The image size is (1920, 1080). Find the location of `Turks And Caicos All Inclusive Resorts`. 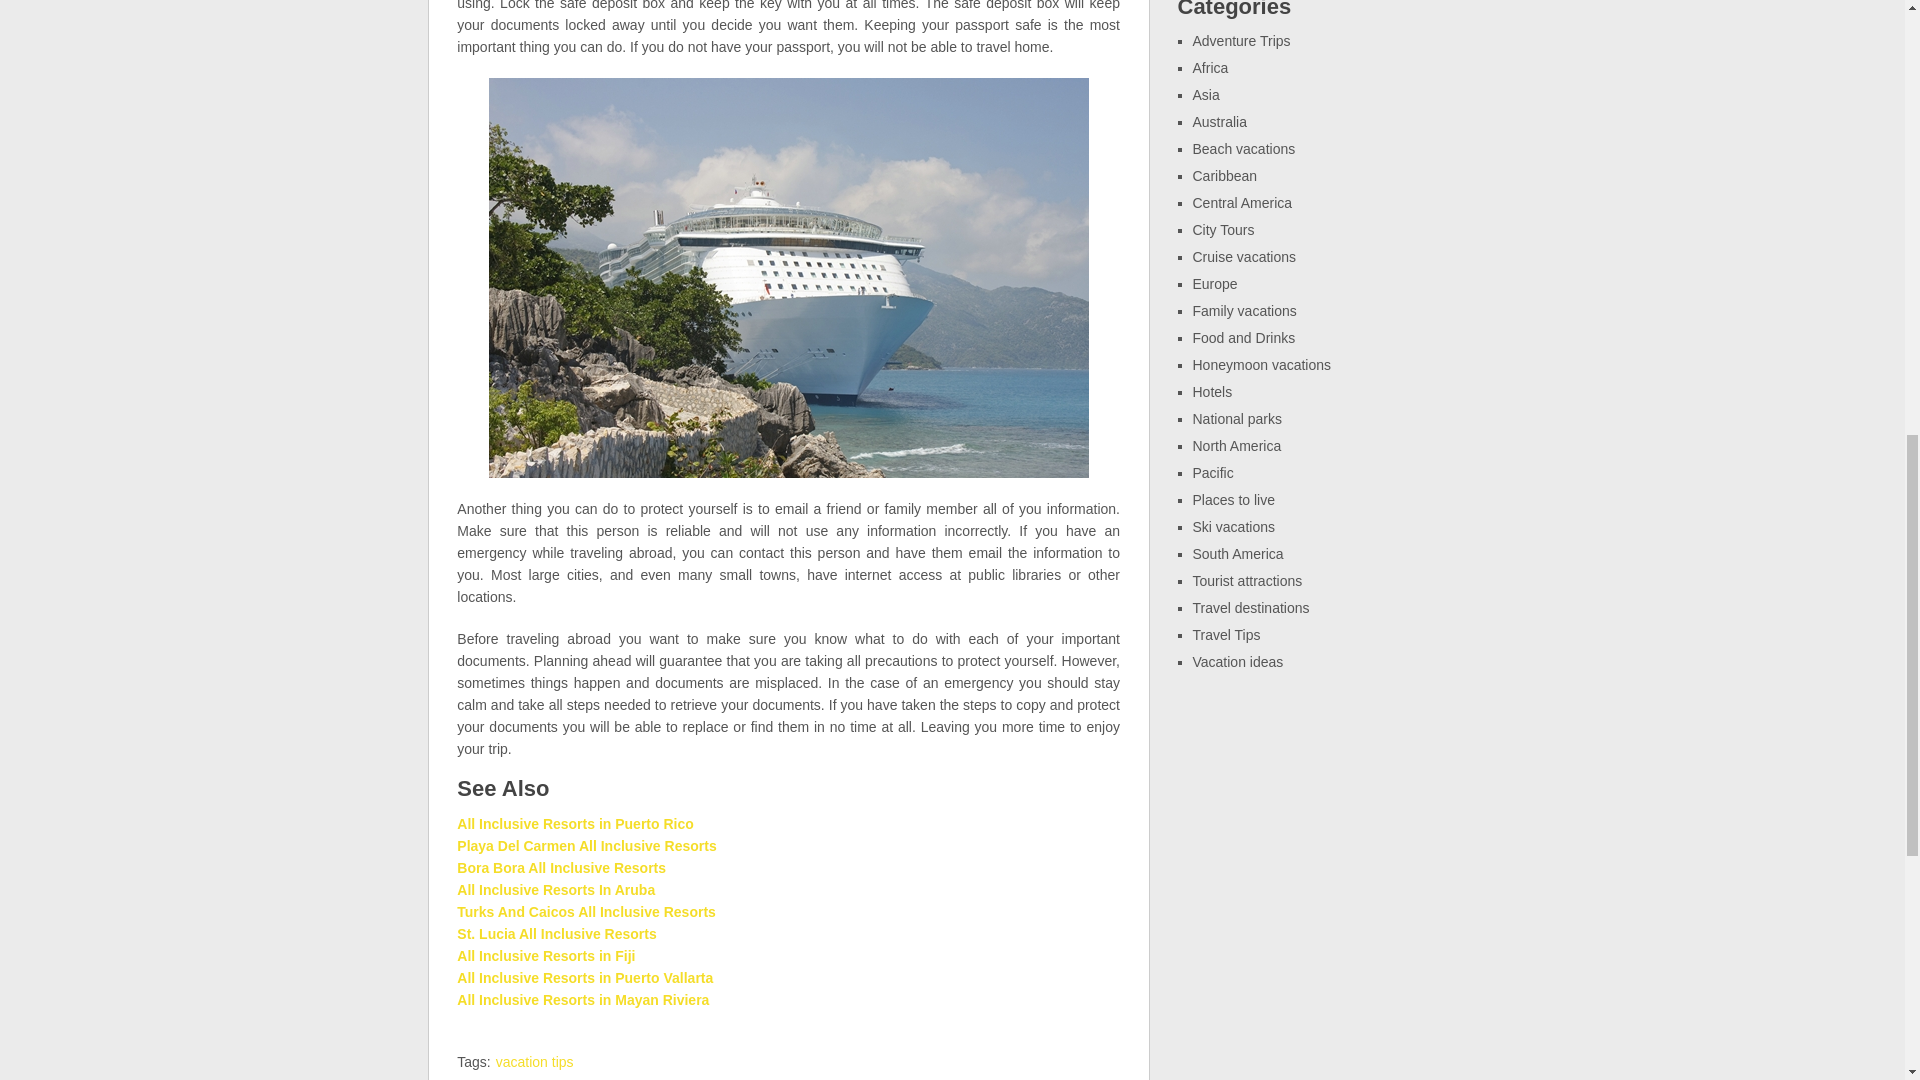

Turks And Caicos All Inclusive Resorts is located at coordinates (586, 912).